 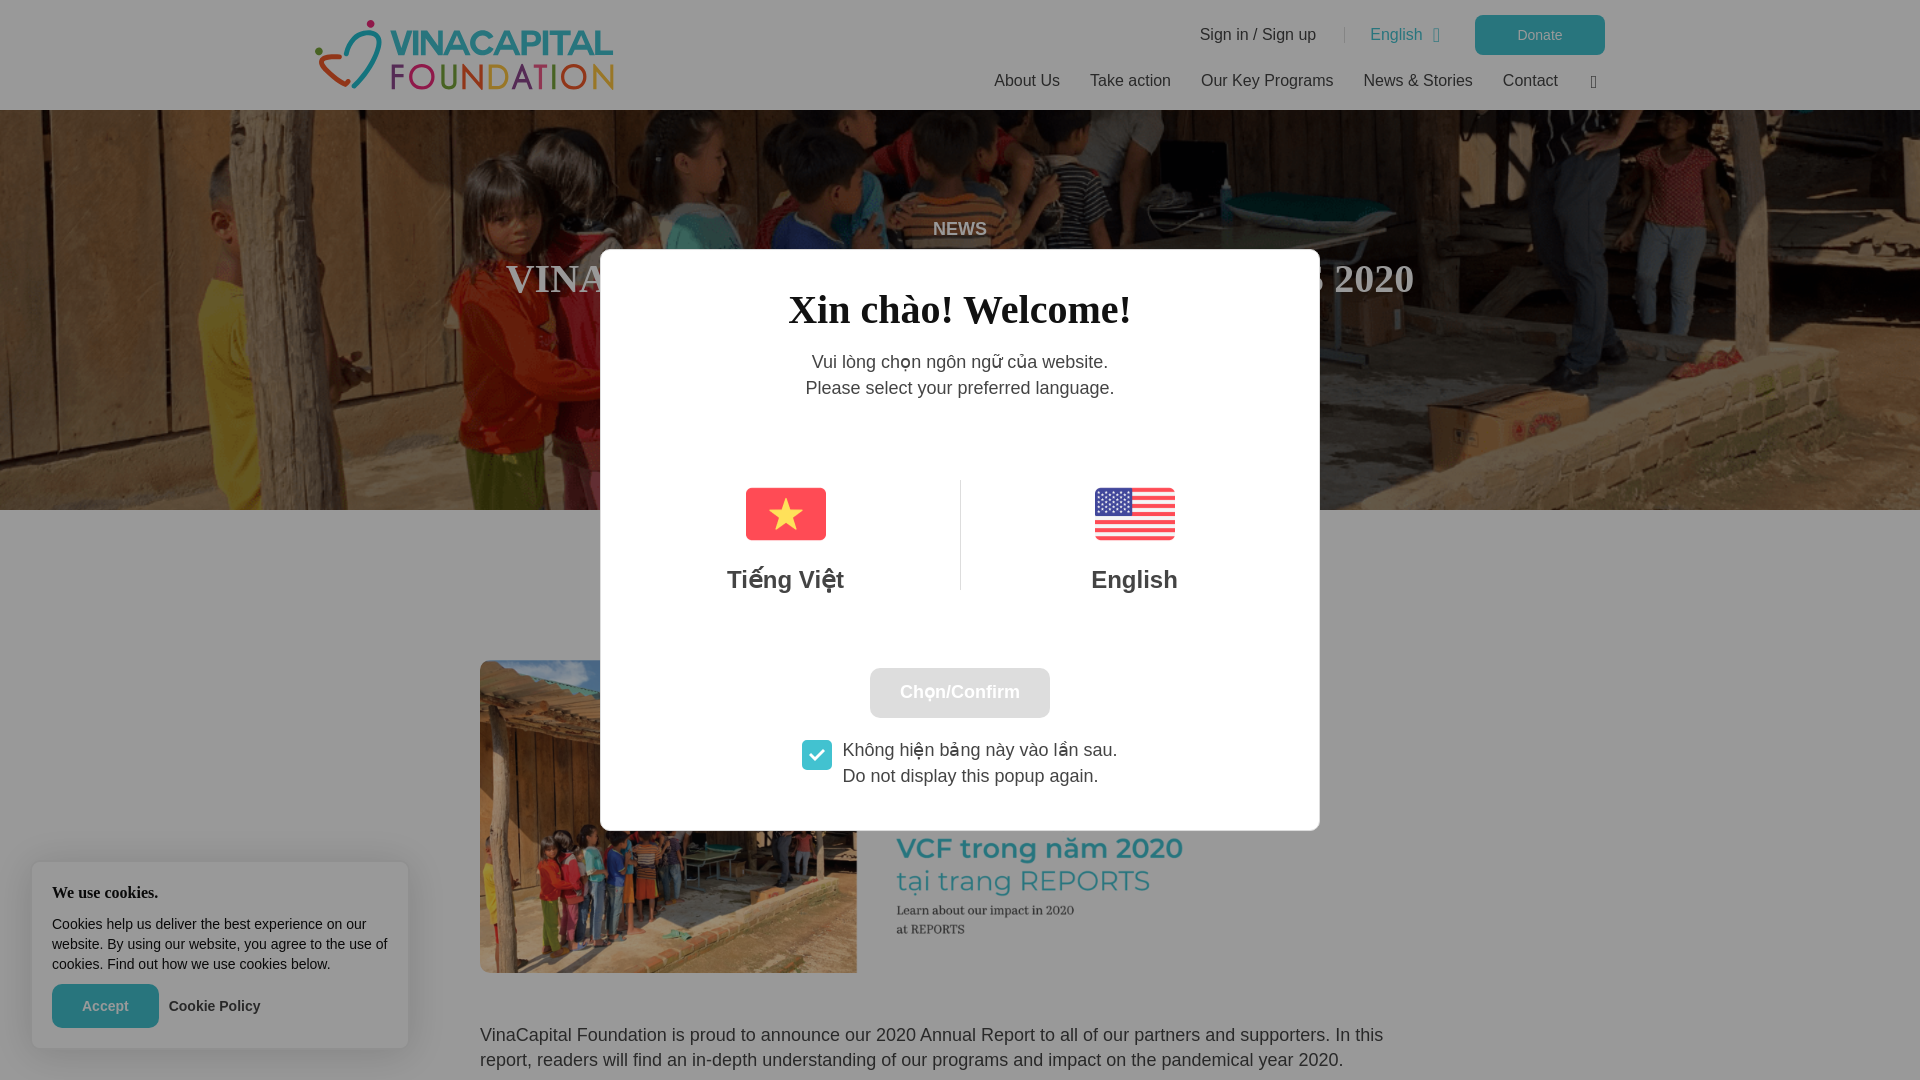 What do you see at coordinates (1266, 82) in the screenshot?
I see `Our Key Programs` at bounding box center [1266, 82].